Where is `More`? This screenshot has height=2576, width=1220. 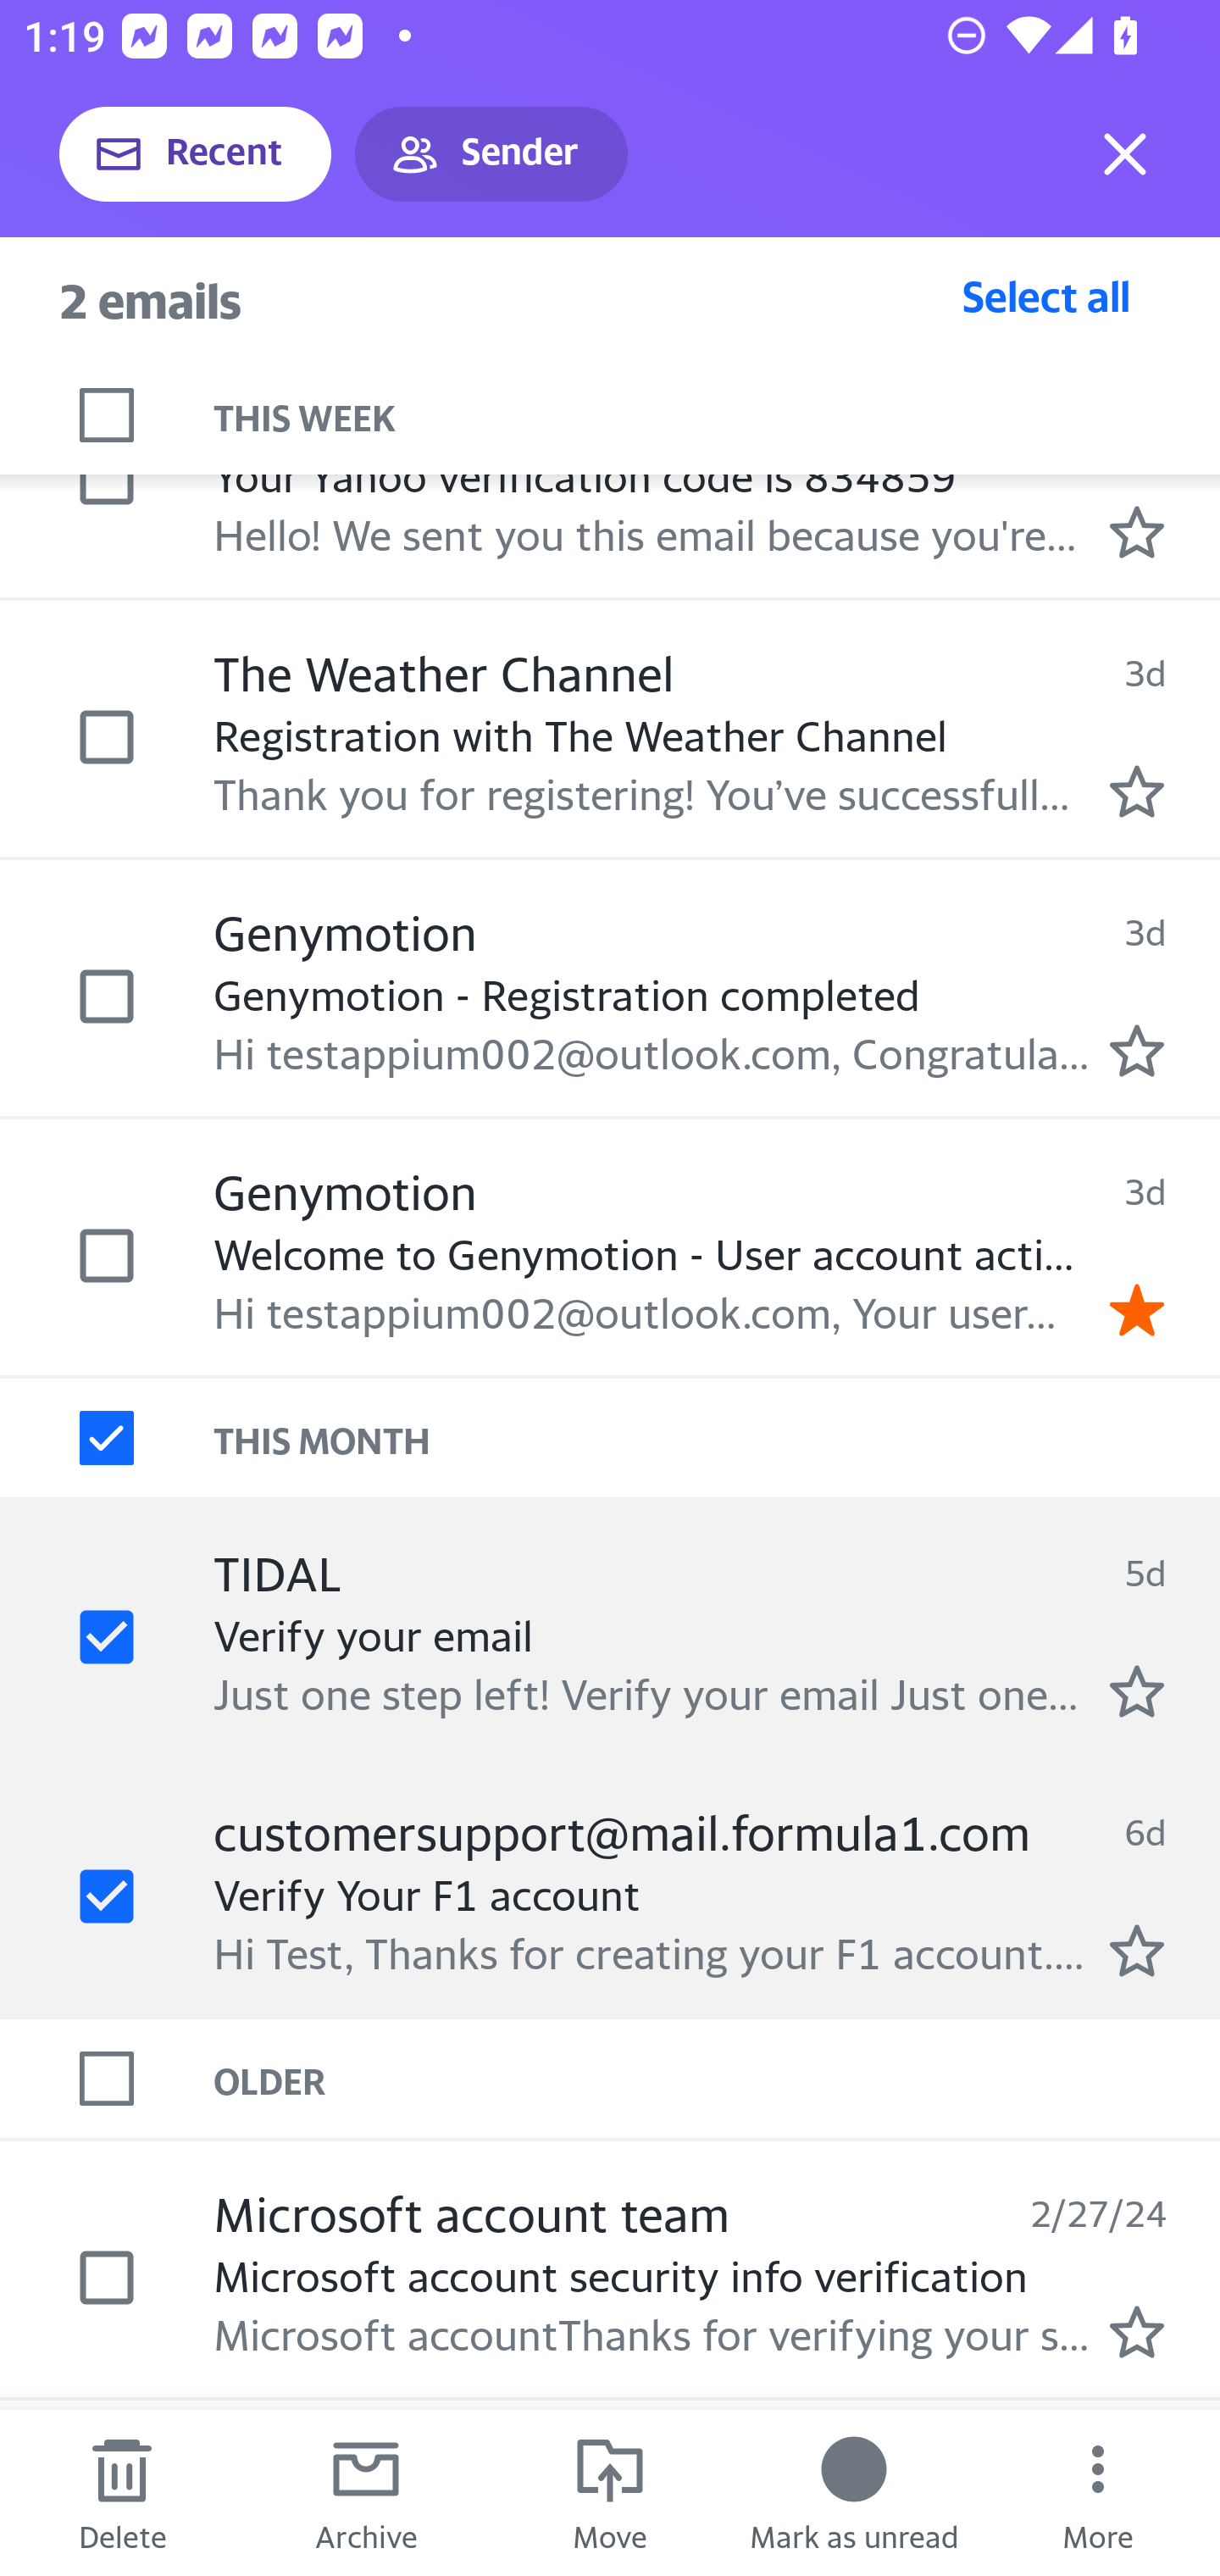
More is located at coordinates (1098, 2493).